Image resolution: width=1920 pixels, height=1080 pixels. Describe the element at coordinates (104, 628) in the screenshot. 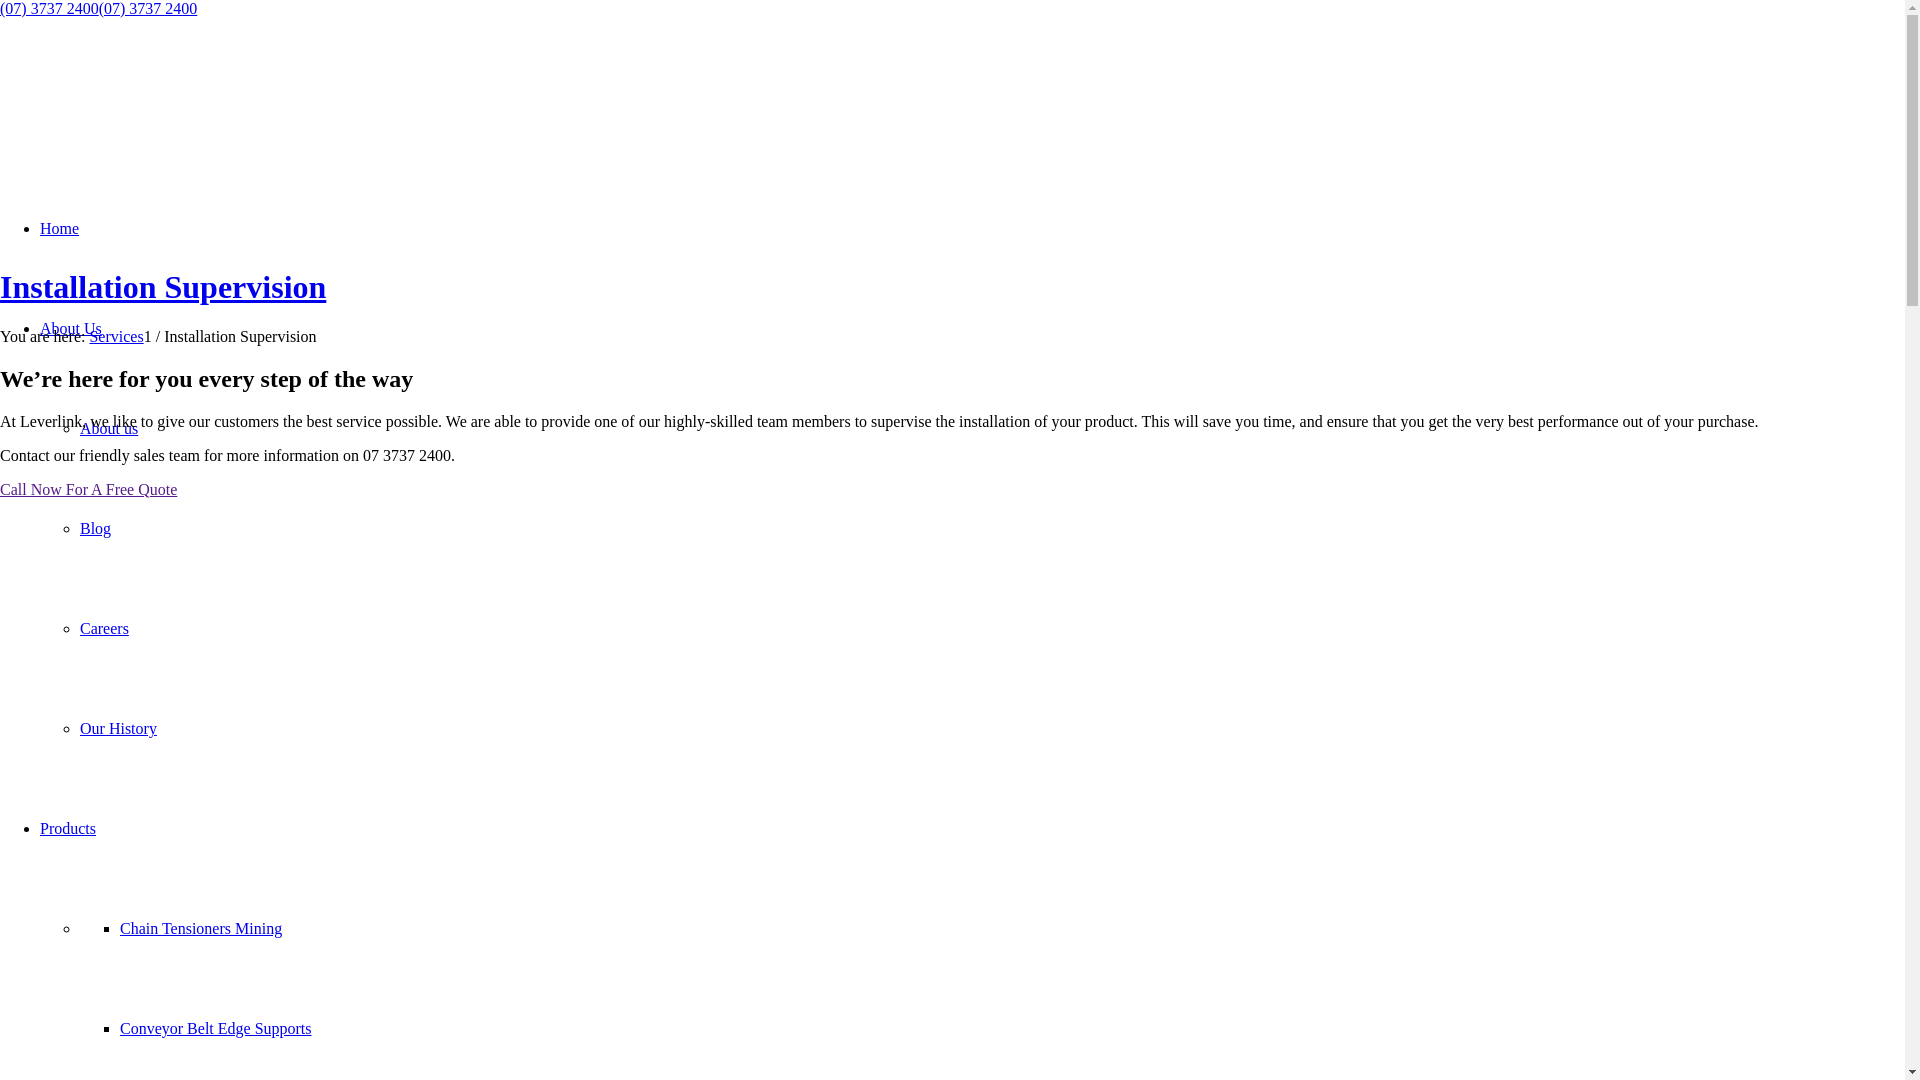

I see `Careers` at that location.